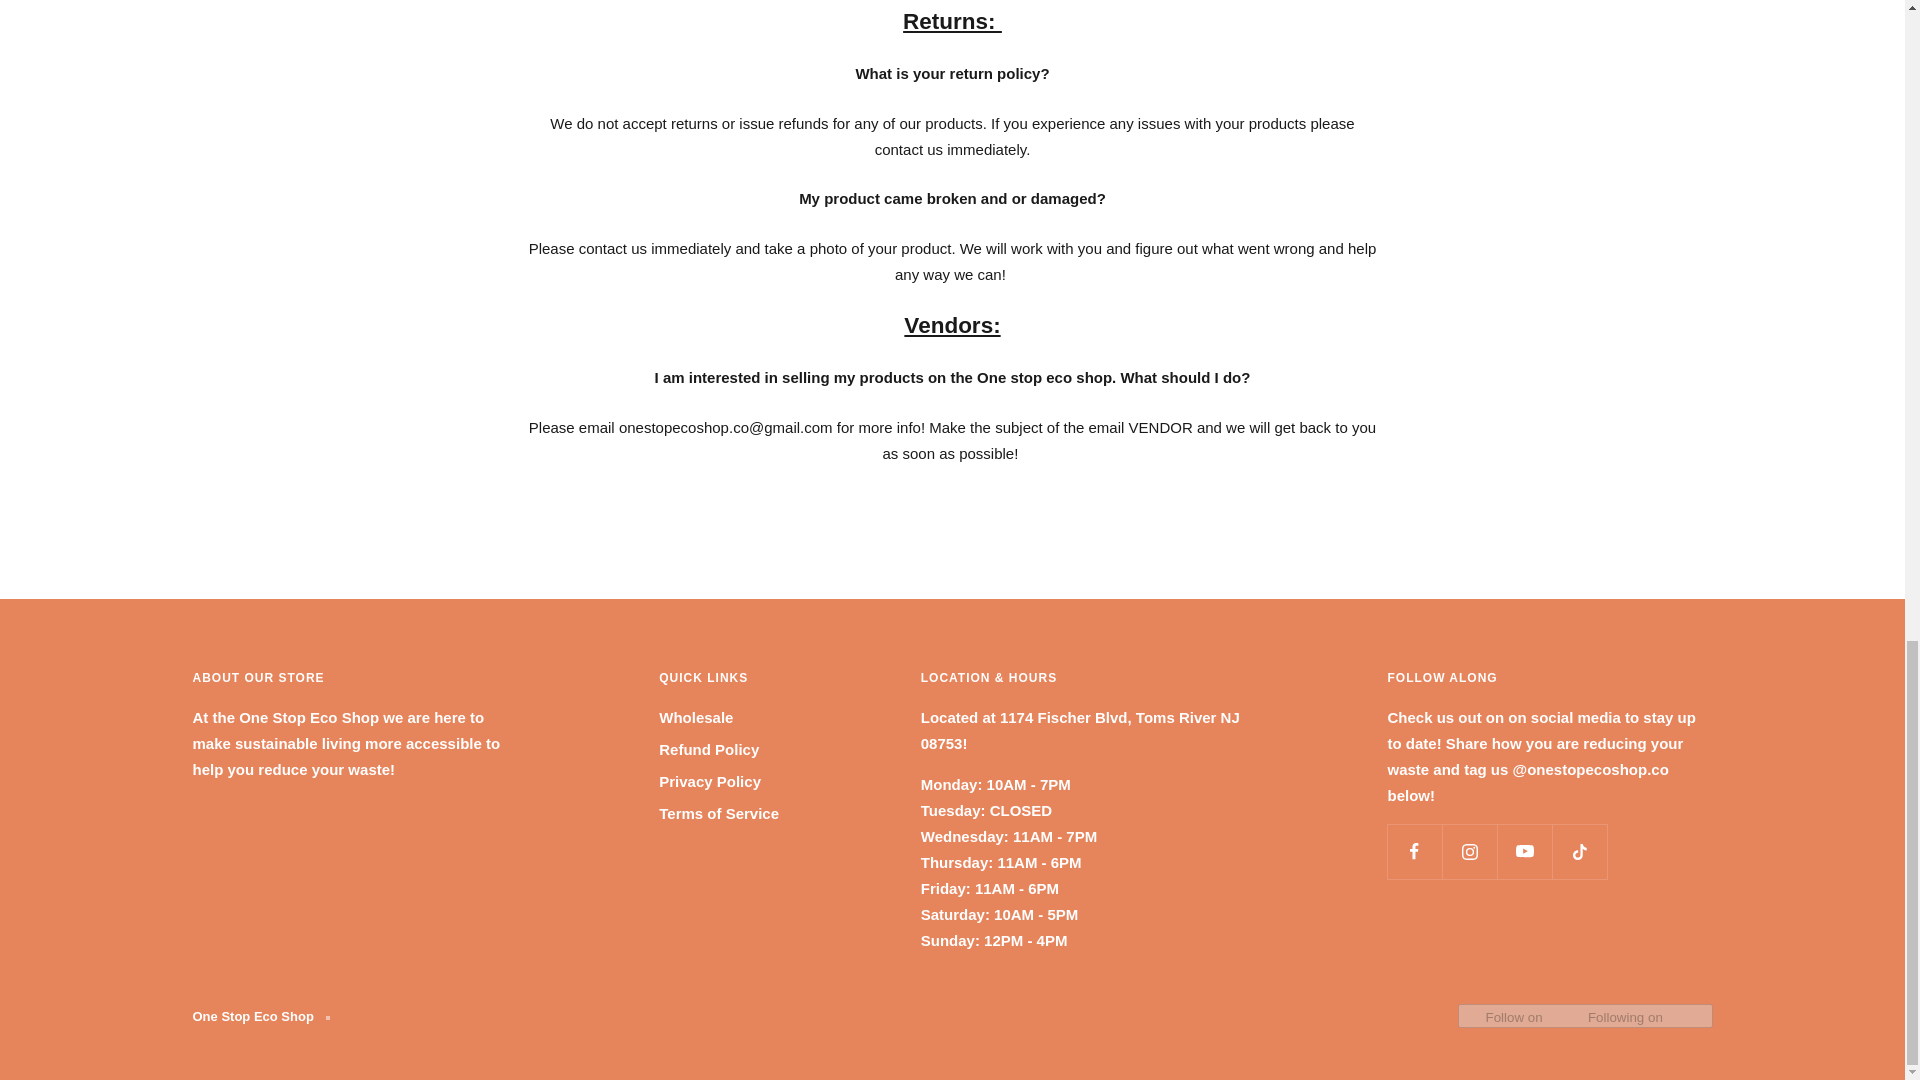 The image size is (1920, 1080). I want to click on Wholesale, so click(696, 718).